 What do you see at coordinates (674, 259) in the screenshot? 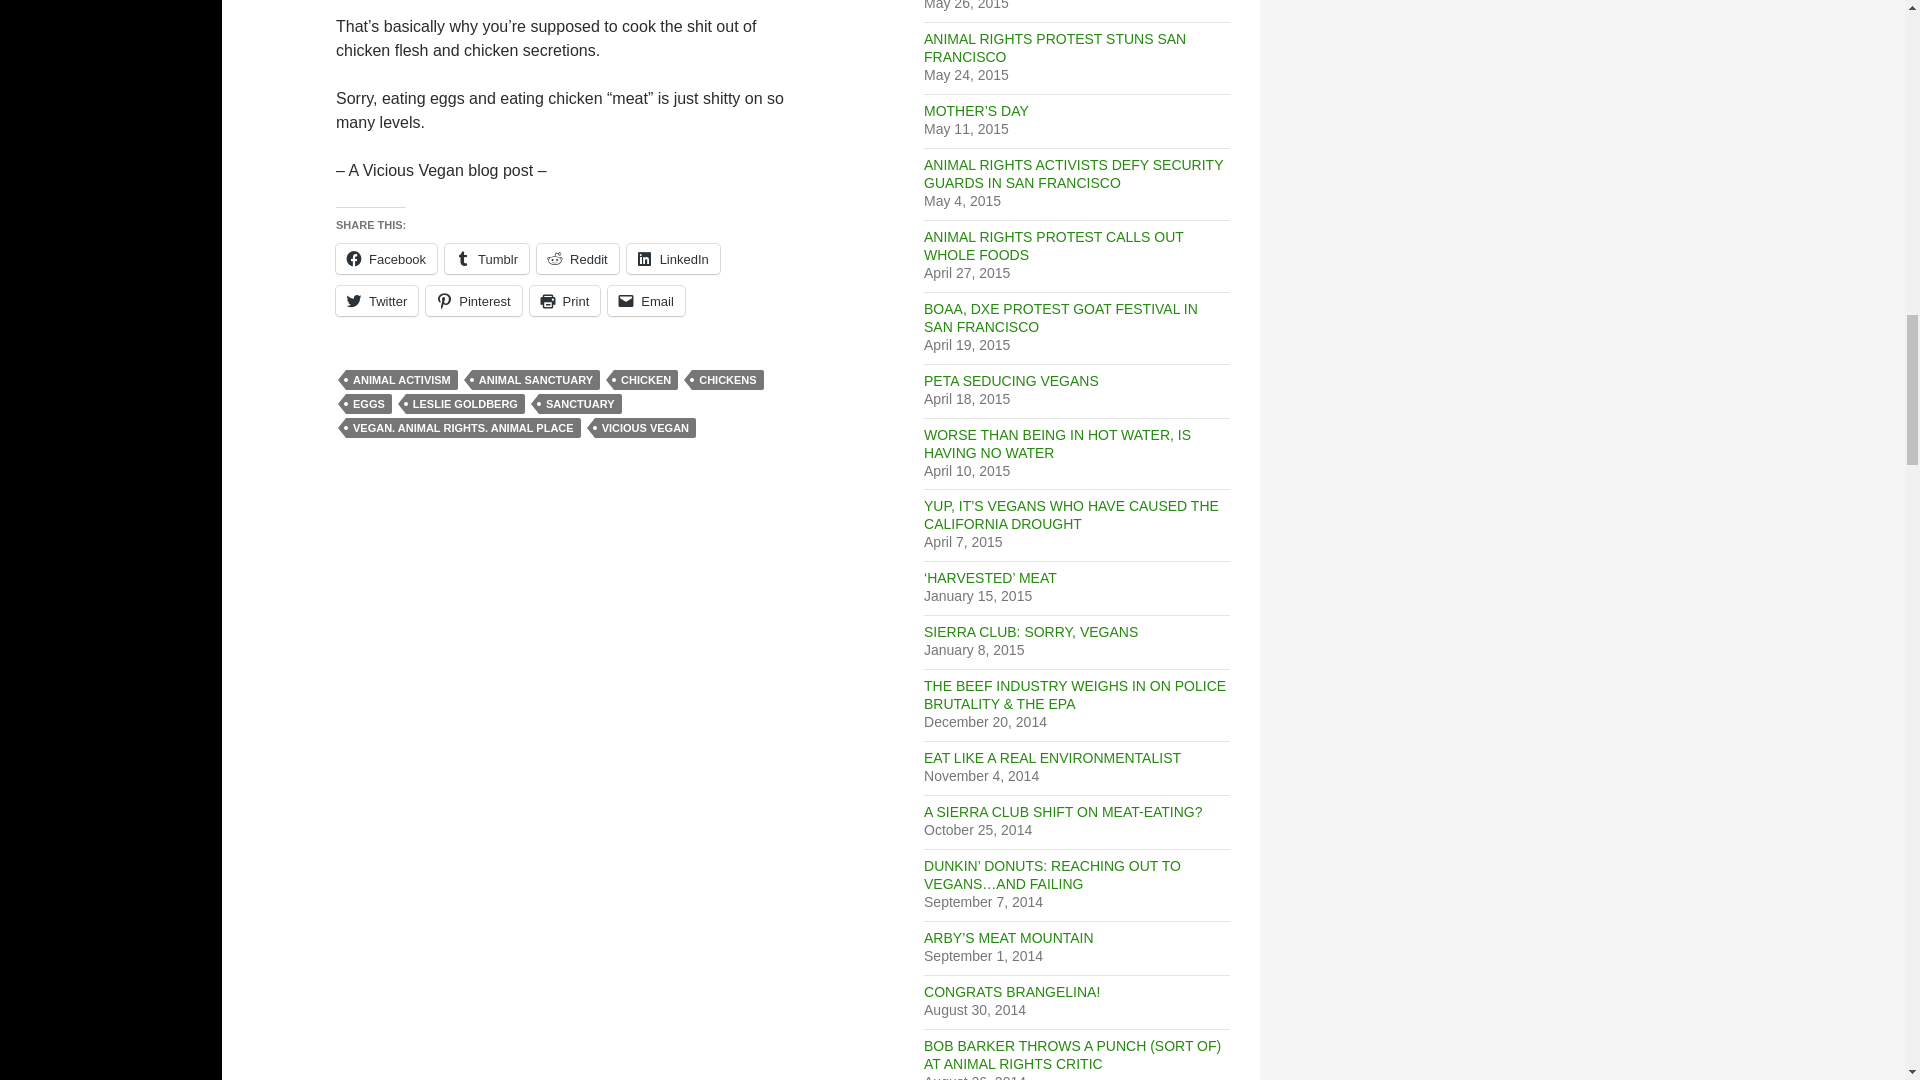
I see `Click to share on LinkedIn` at bounding box center [674, 259].